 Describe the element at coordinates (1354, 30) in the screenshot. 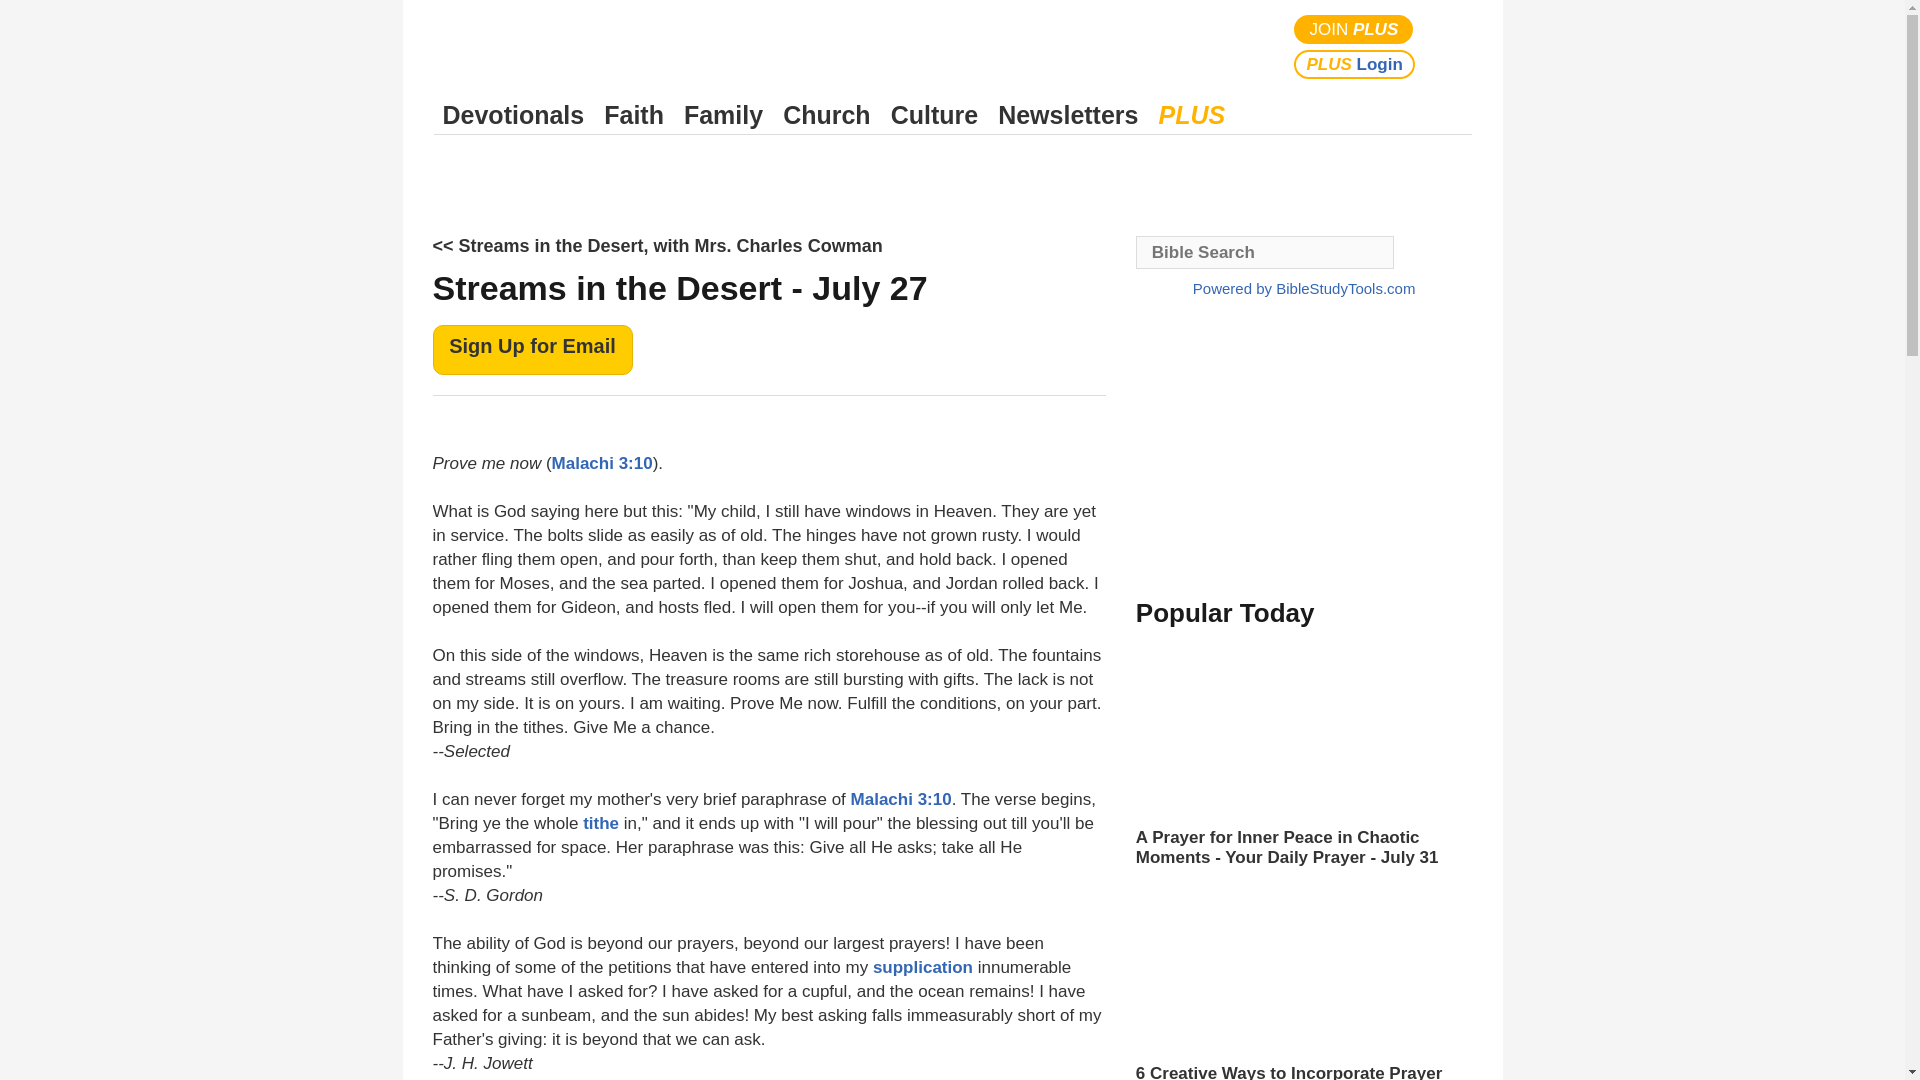

I see `Join Plus` at that location.